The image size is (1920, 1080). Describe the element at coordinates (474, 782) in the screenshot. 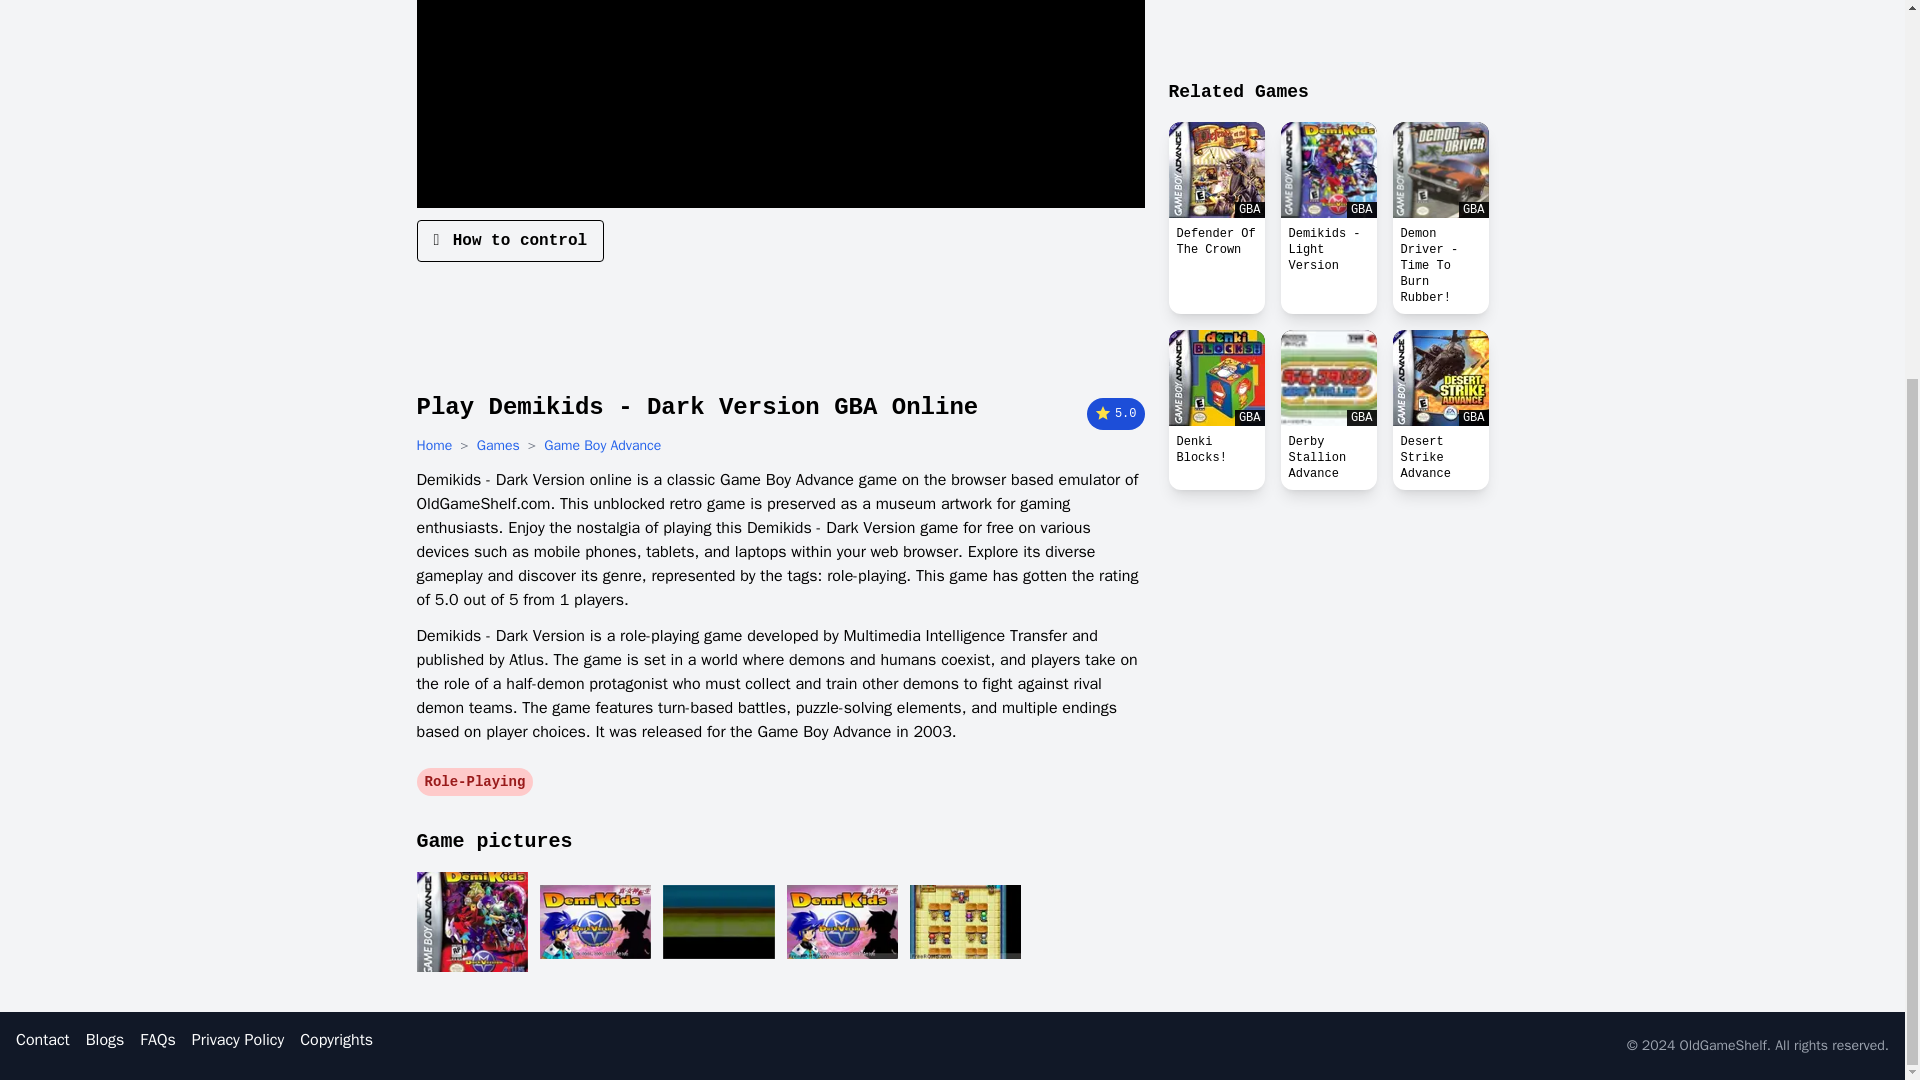

I see `Role-Playing` at that location.